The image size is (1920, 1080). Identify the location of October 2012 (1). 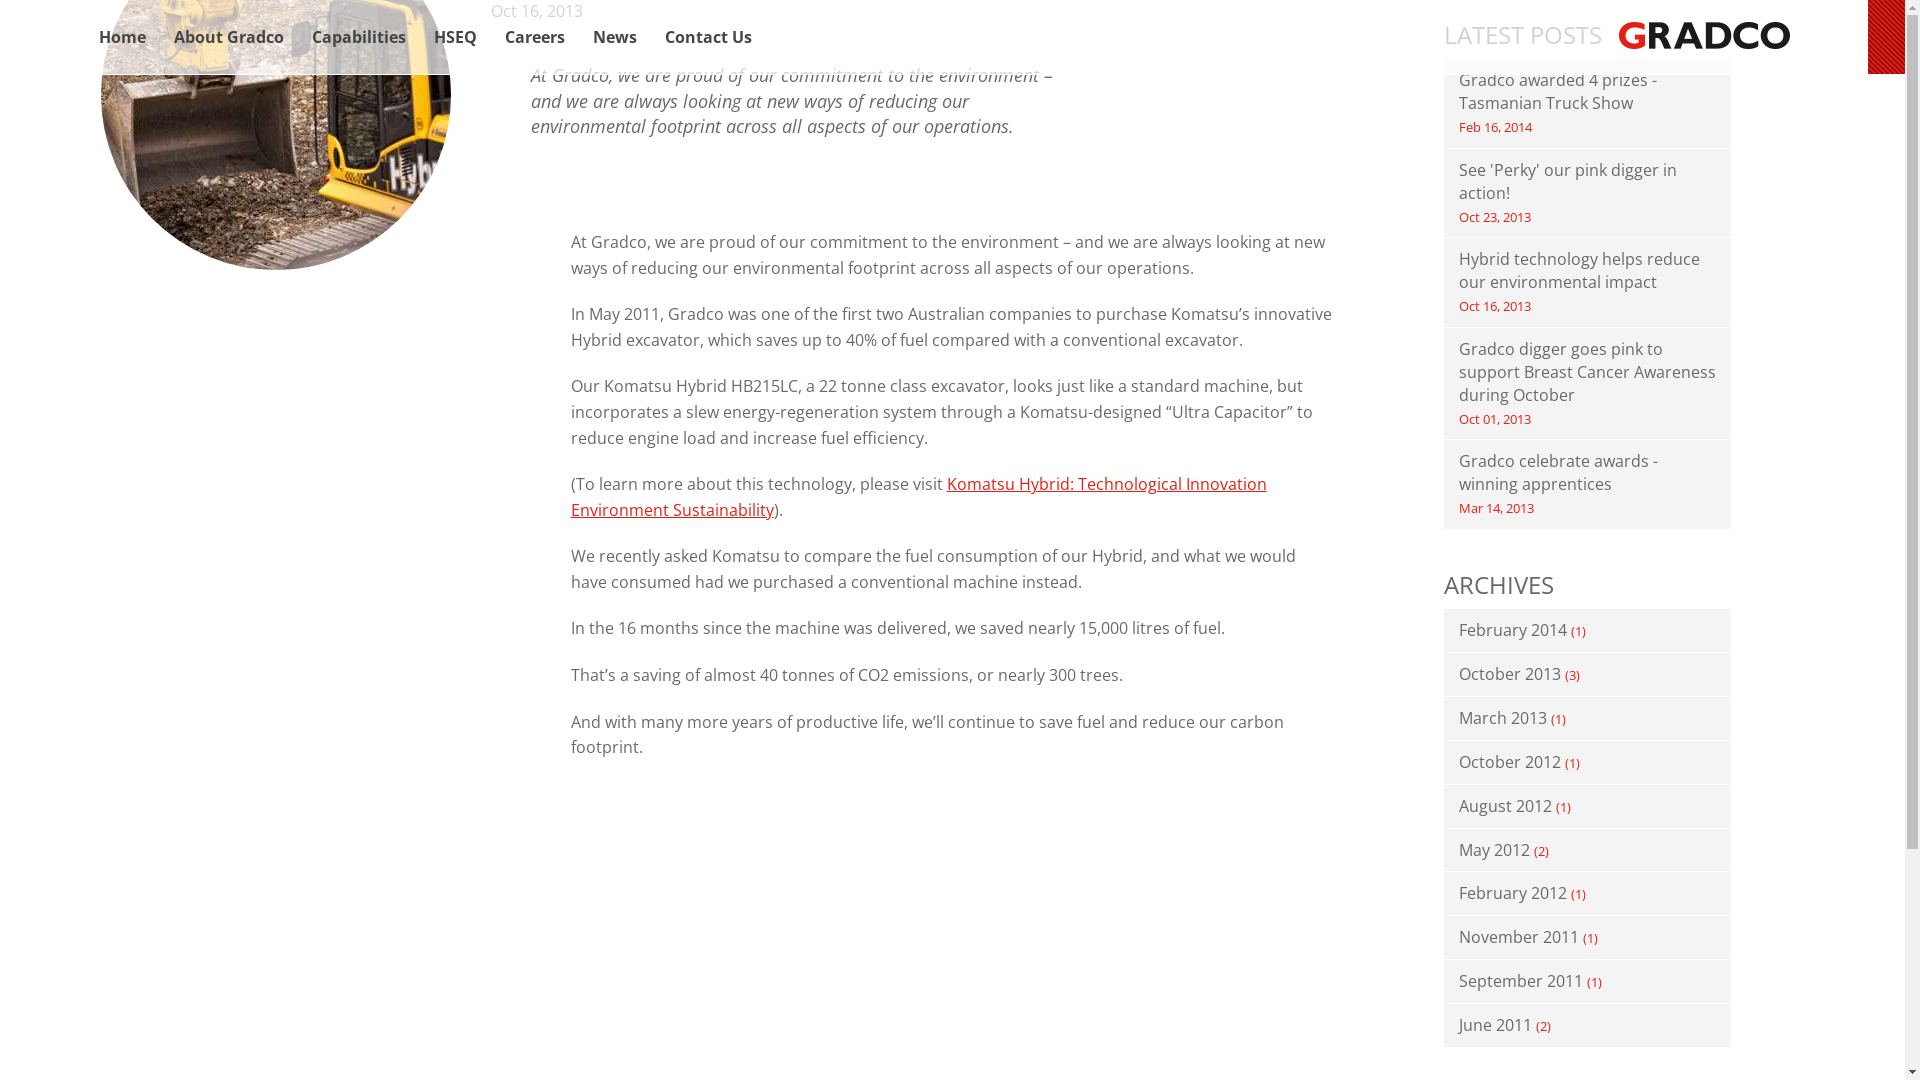
(1588, 763).